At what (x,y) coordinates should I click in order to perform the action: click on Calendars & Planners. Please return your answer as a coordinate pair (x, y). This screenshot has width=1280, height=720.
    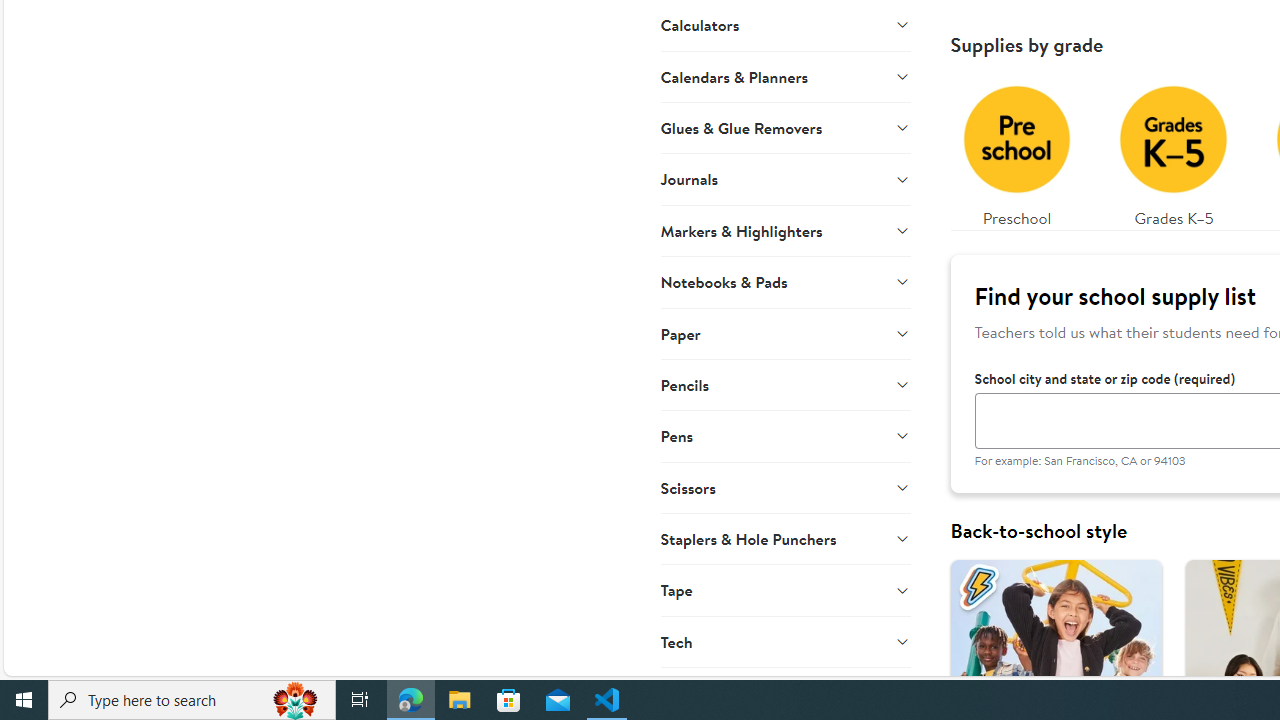
    Looking at the image, I should click on (786, 76).